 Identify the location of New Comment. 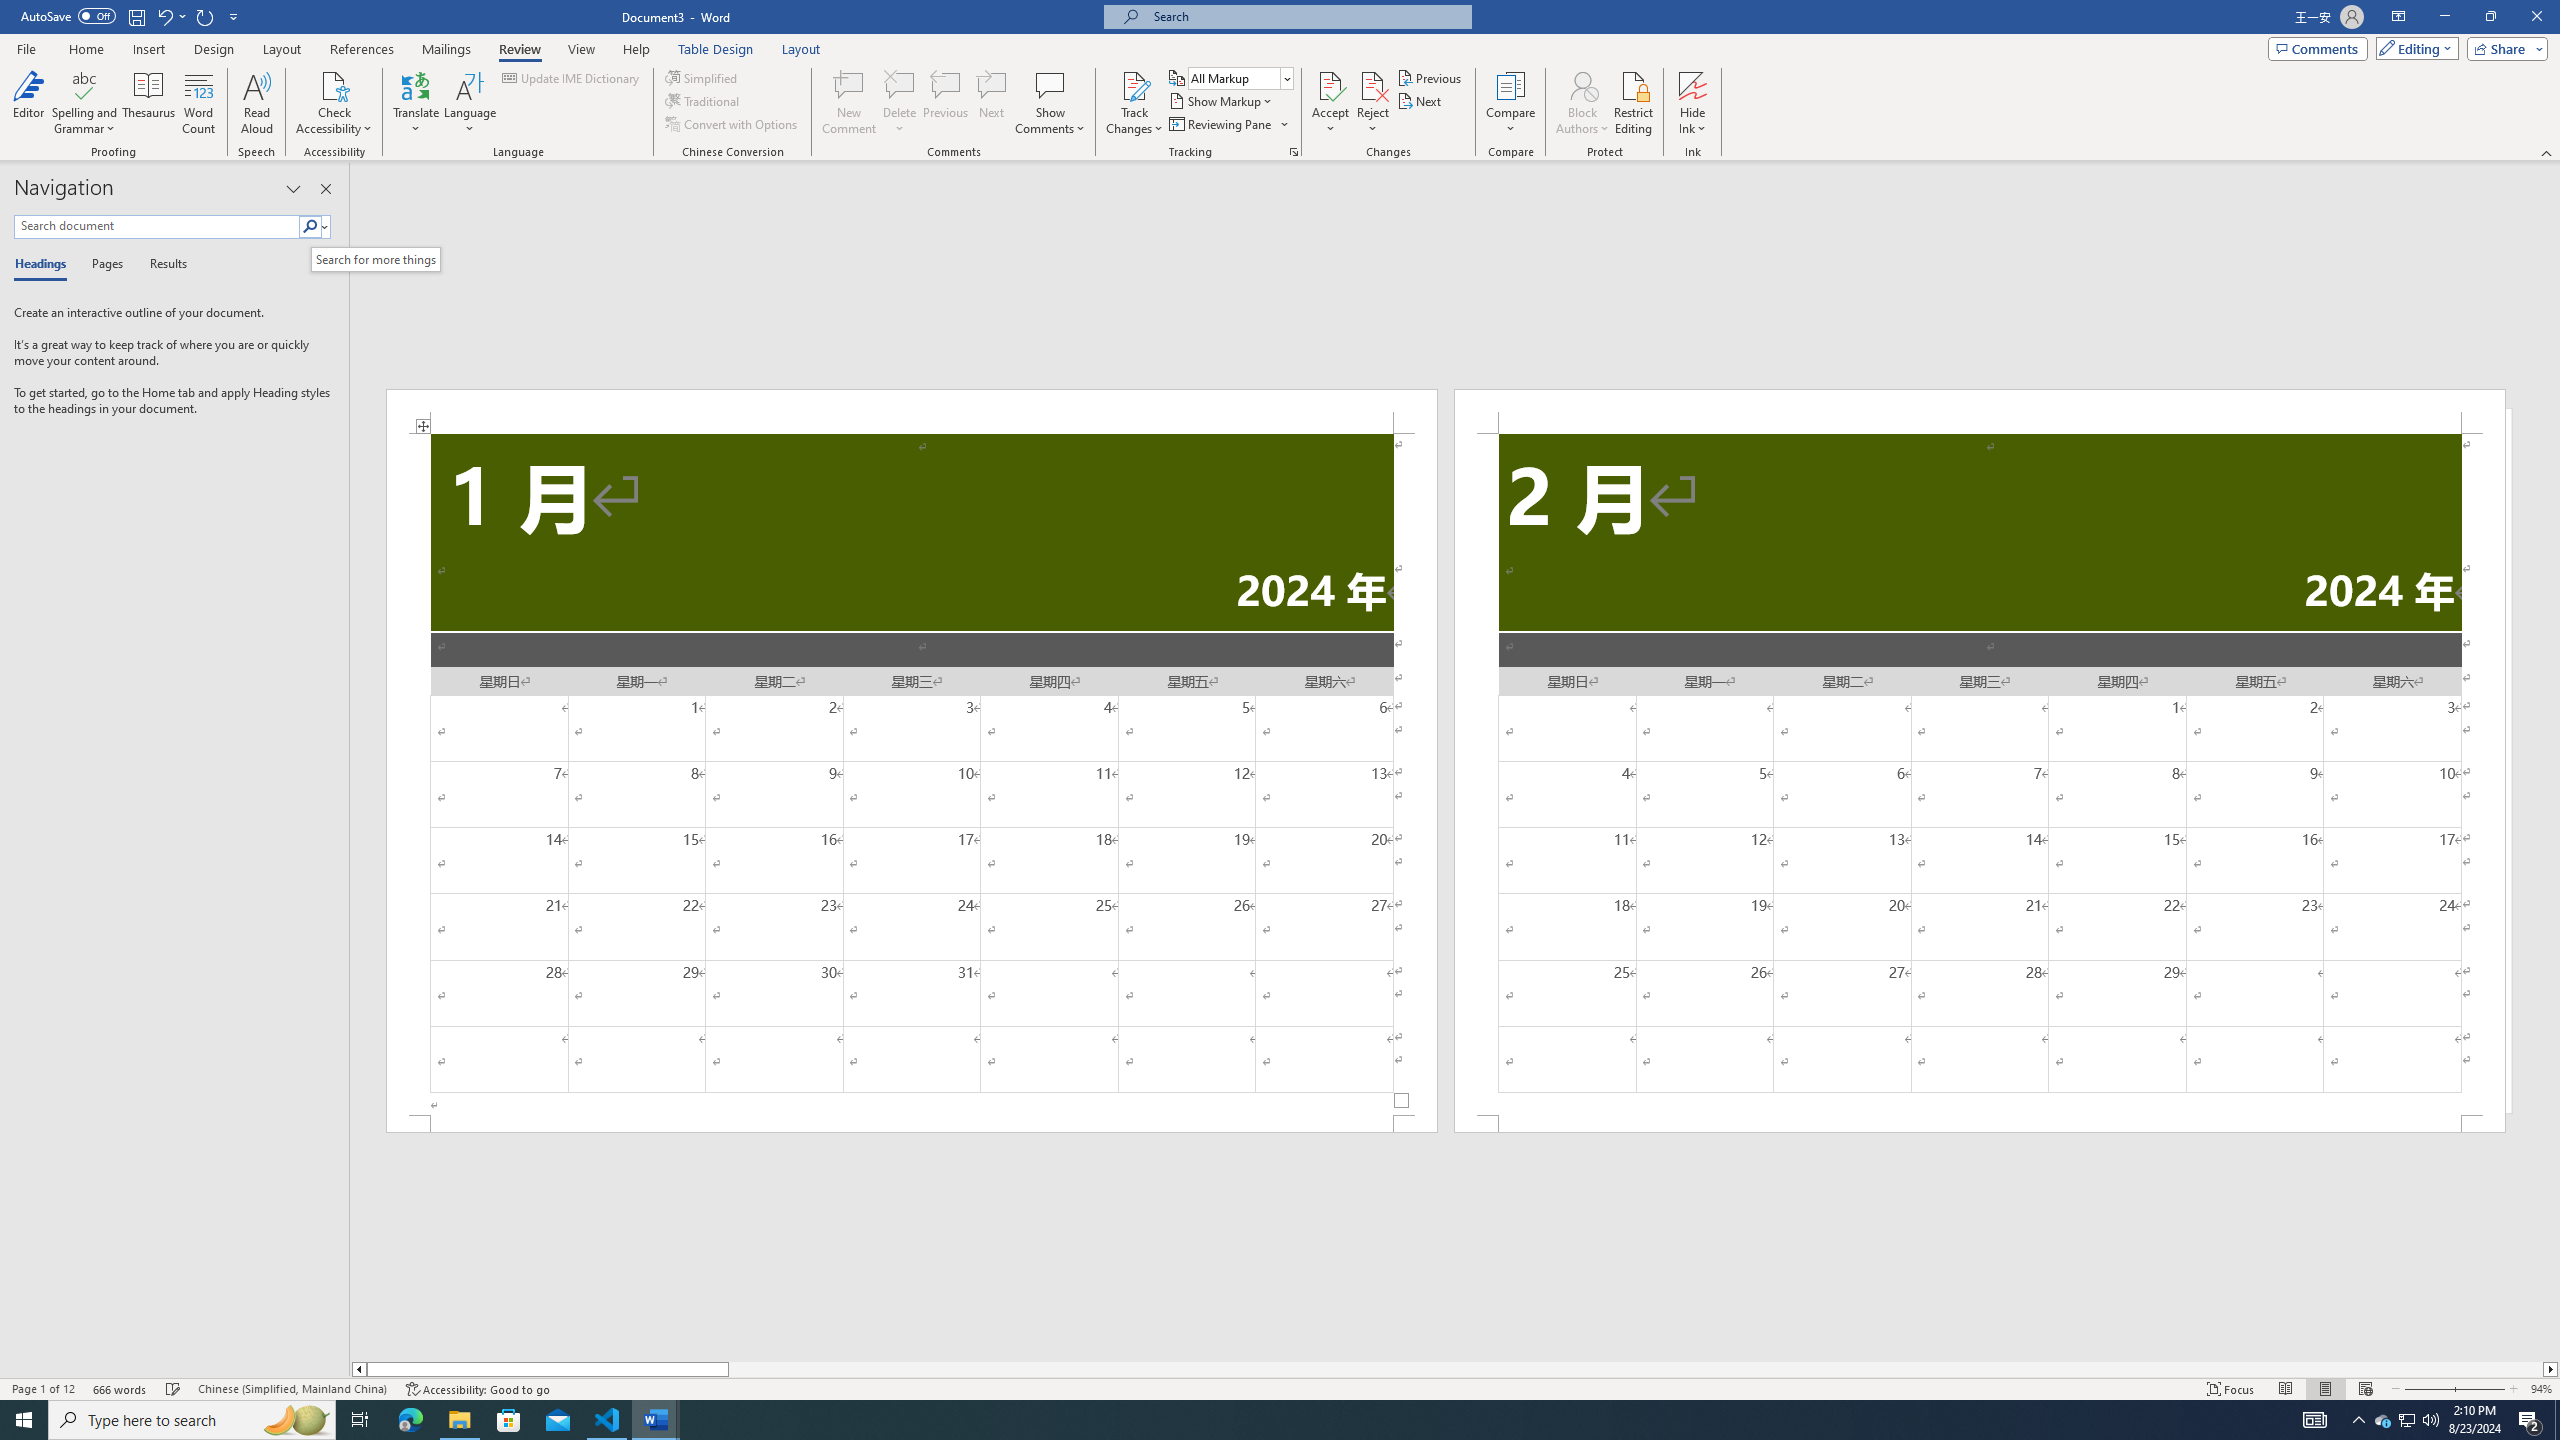
(848, 103).